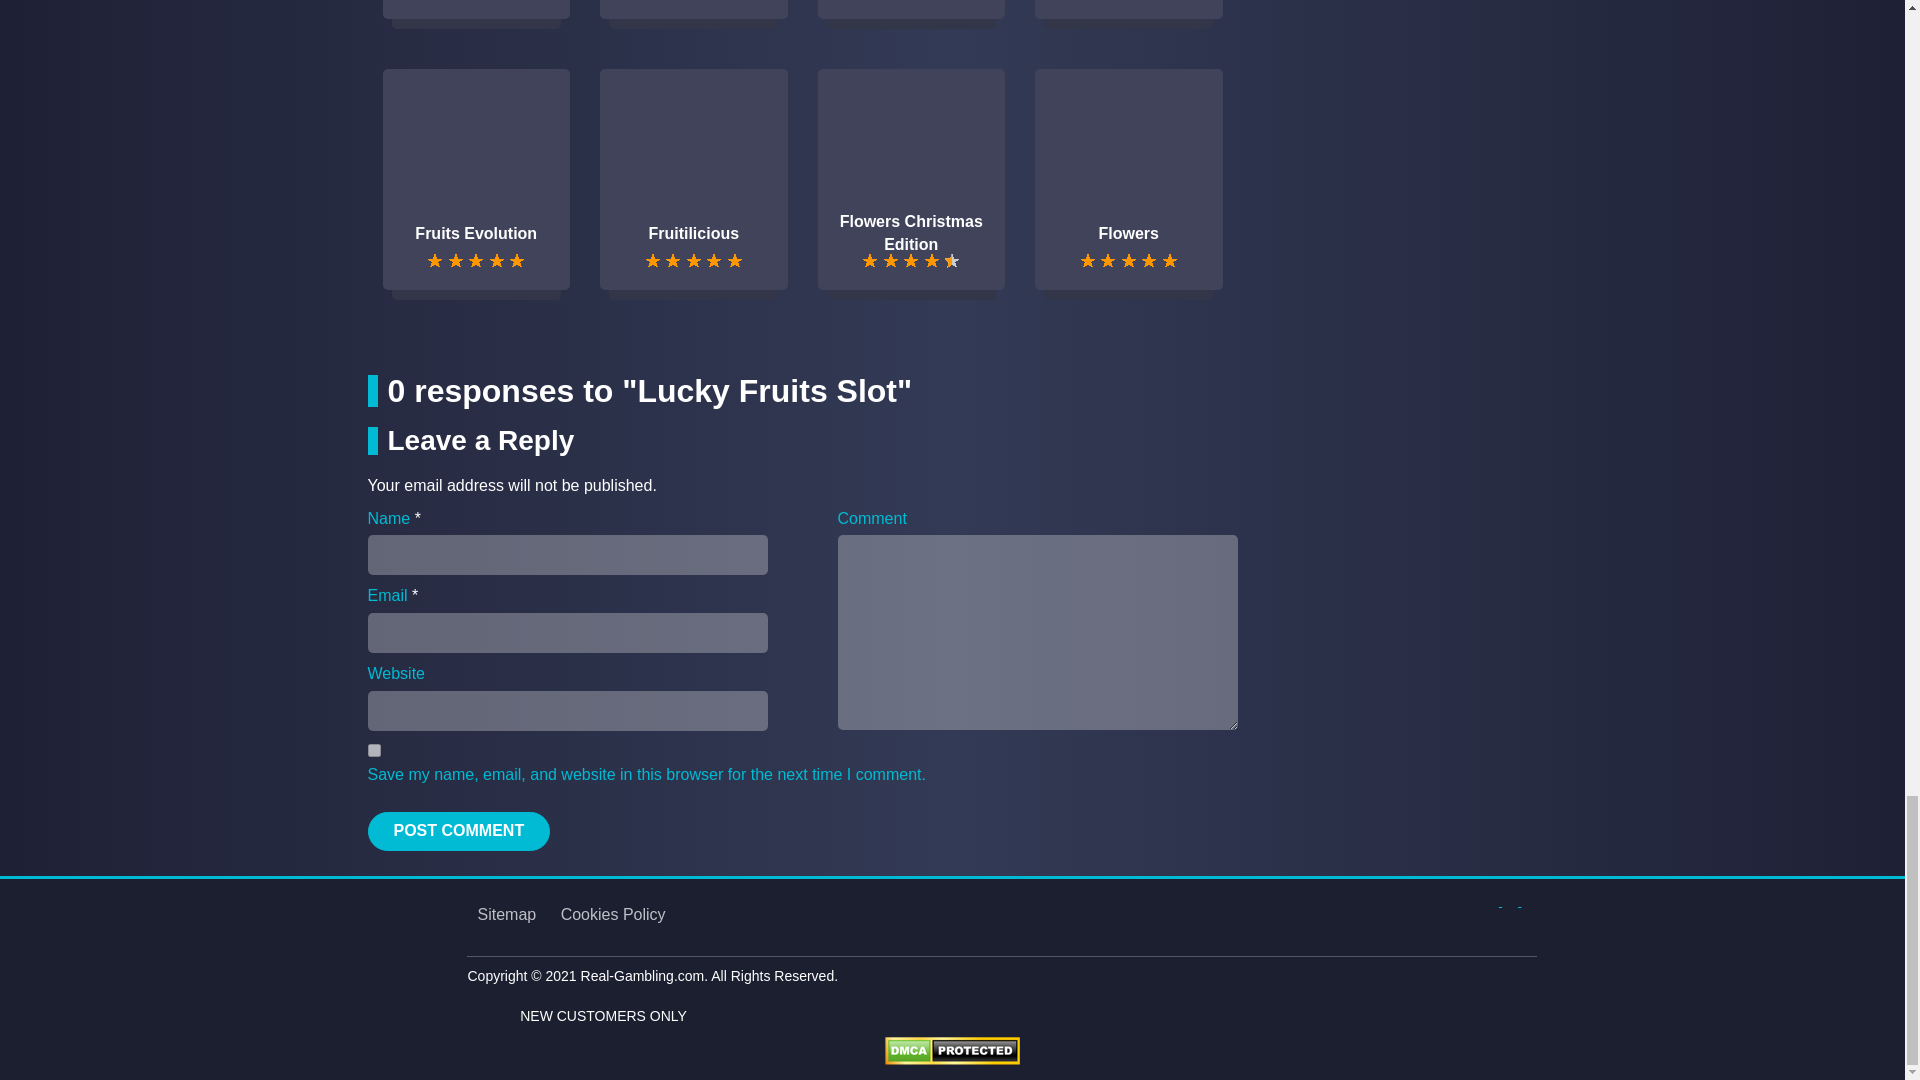 The height and width of the screenshot is (1080, 1920). Describe the element at coordinates (952, 1050) in the screenshot. I see `DMCA.com Protection Status` at that location.